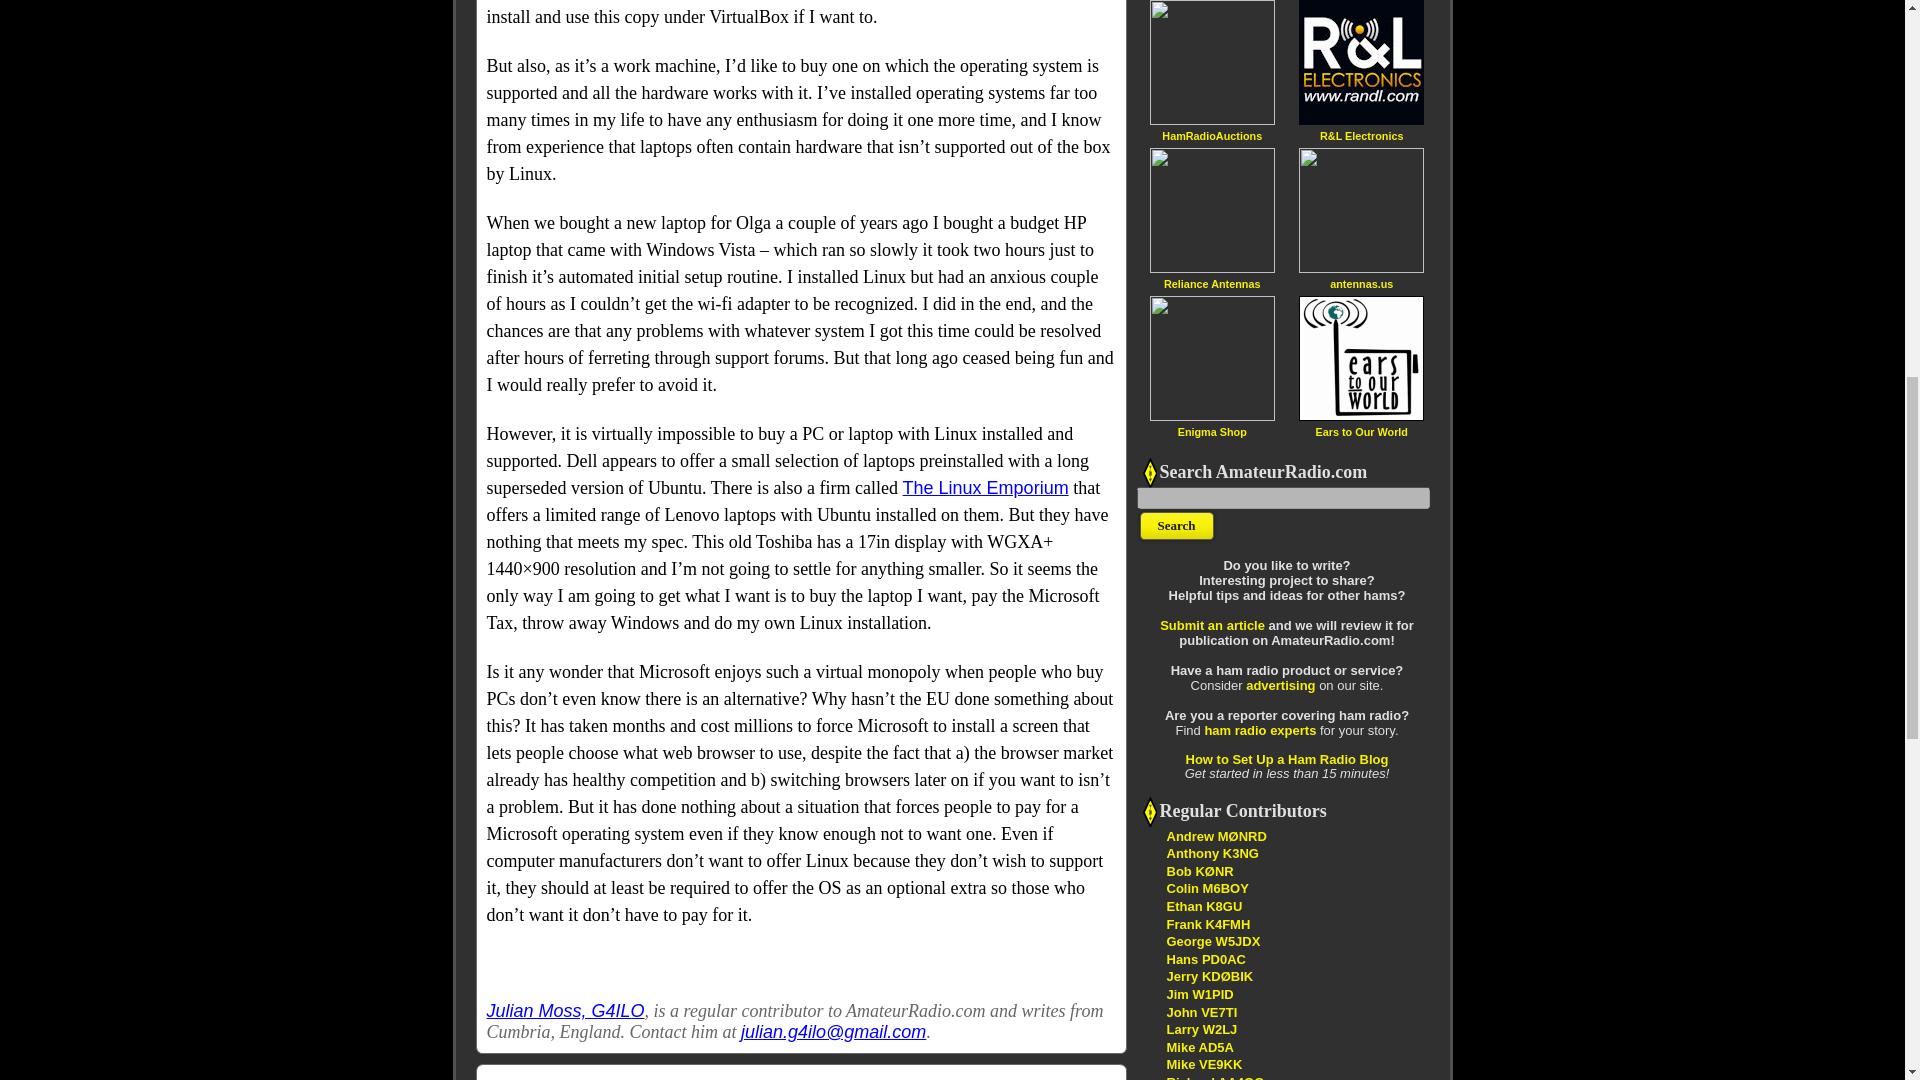  I want to click on The Linux Emporium, so click(986, 488).